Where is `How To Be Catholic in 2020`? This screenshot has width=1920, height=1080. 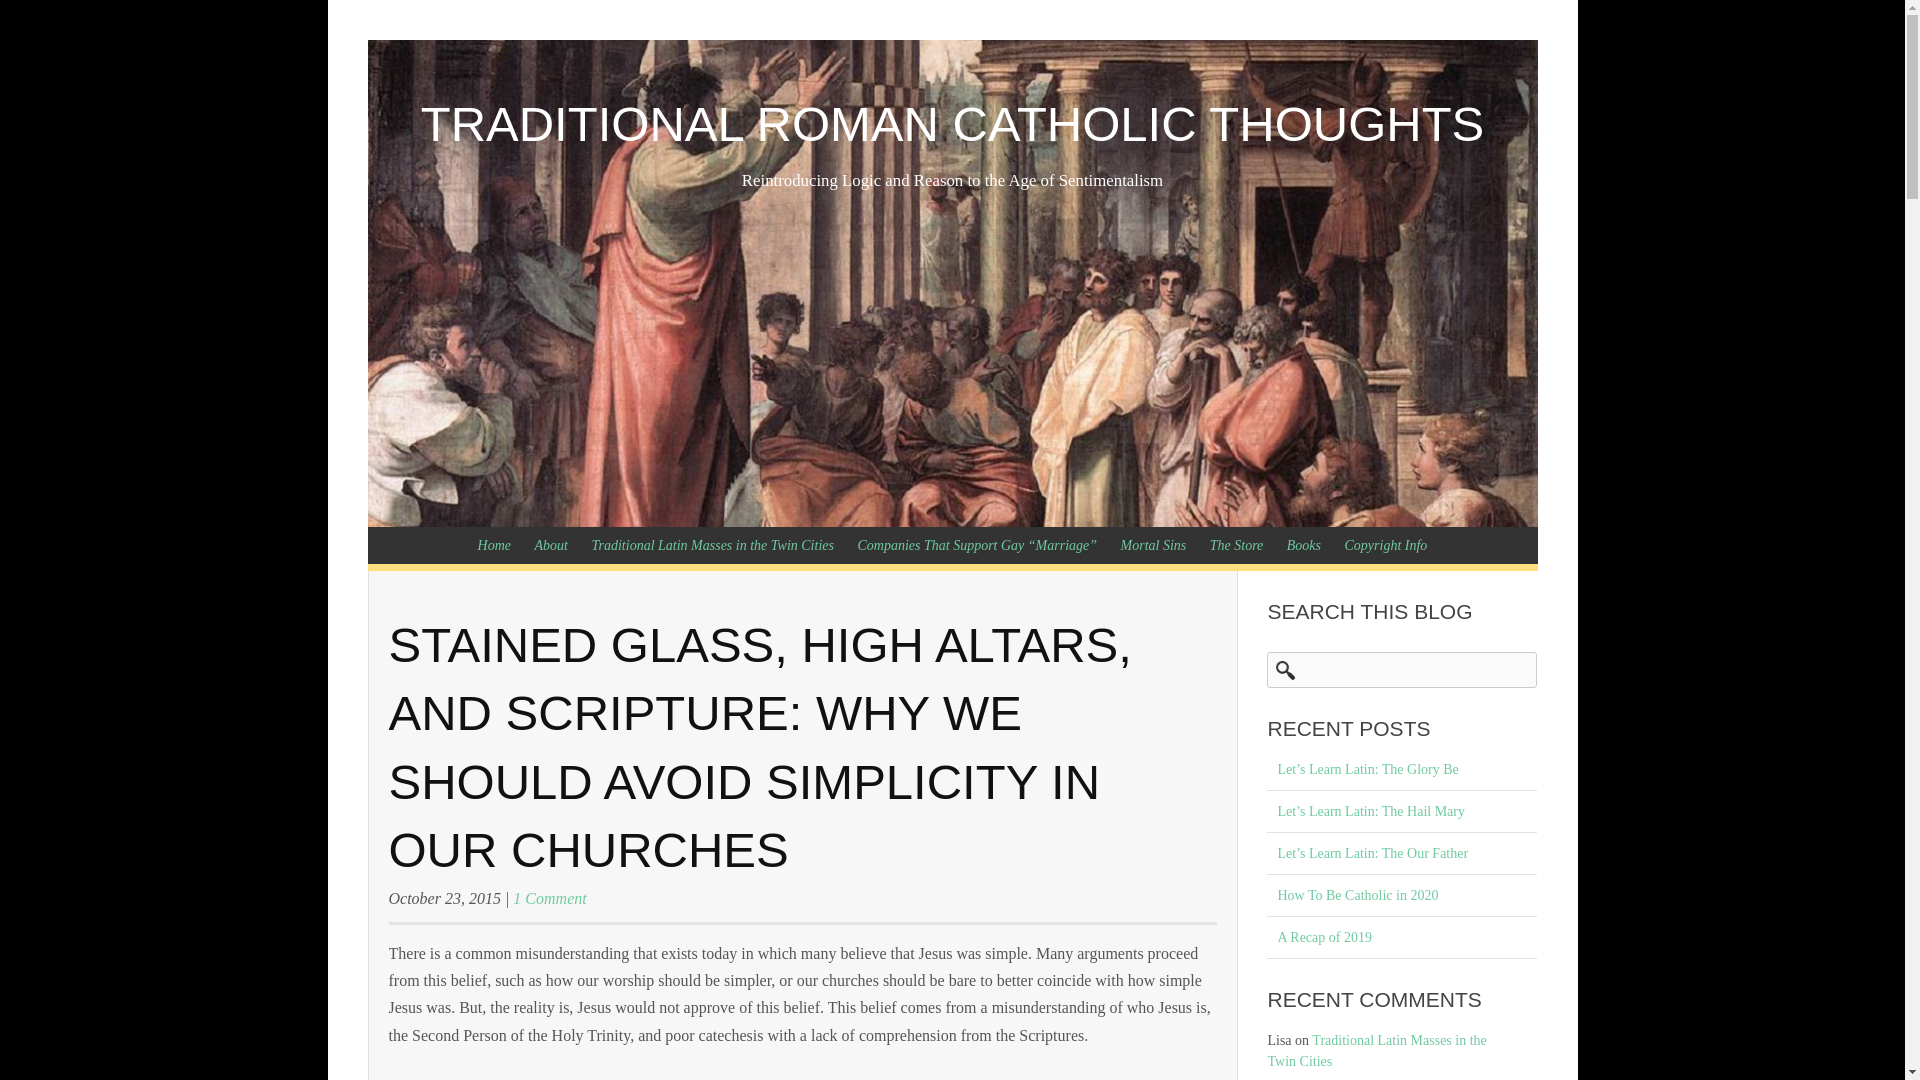 How To Be Catholic in 2020 is located at coordinates (1402, 895).